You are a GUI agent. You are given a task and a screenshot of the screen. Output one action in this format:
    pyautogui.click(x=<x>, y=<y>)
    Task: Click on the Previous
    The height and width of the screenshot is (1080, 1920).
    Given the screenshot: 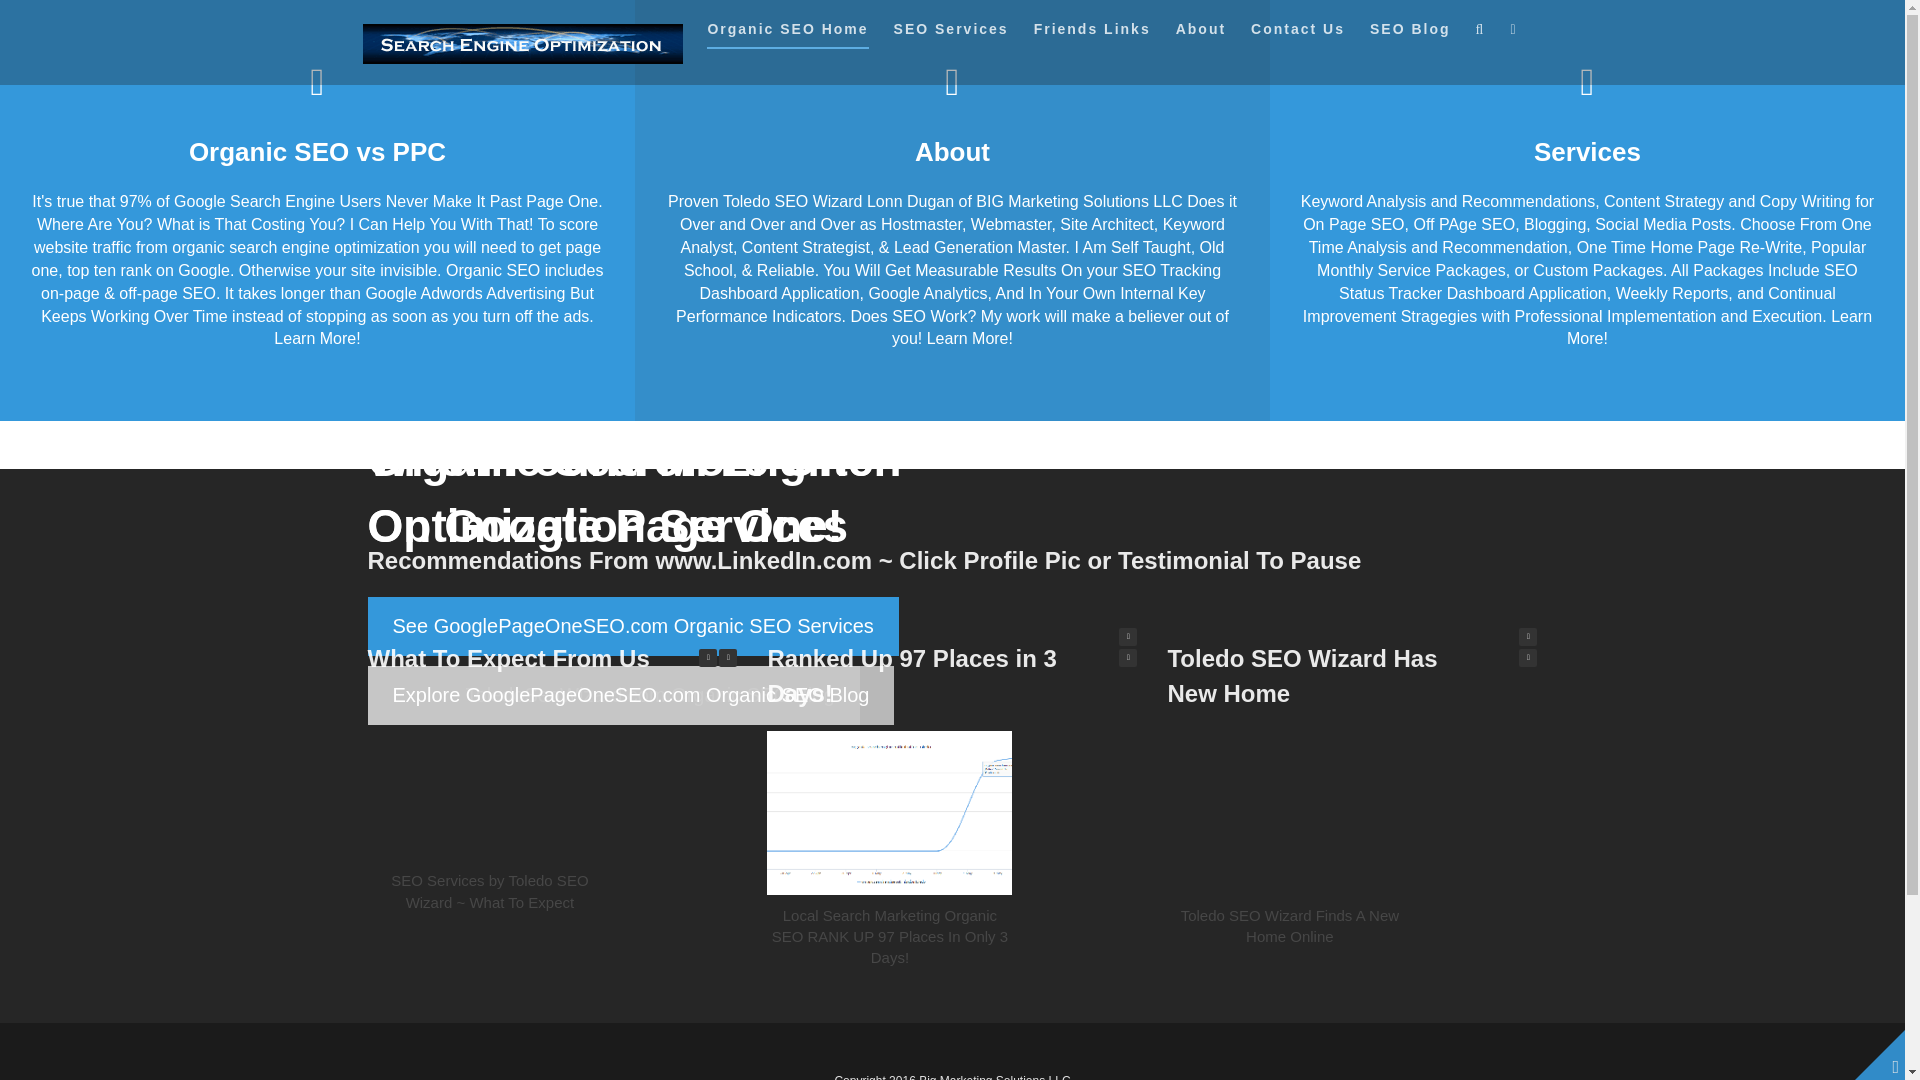 What is the action you would take?
    pyautogui.click(x=707, y=658)
    